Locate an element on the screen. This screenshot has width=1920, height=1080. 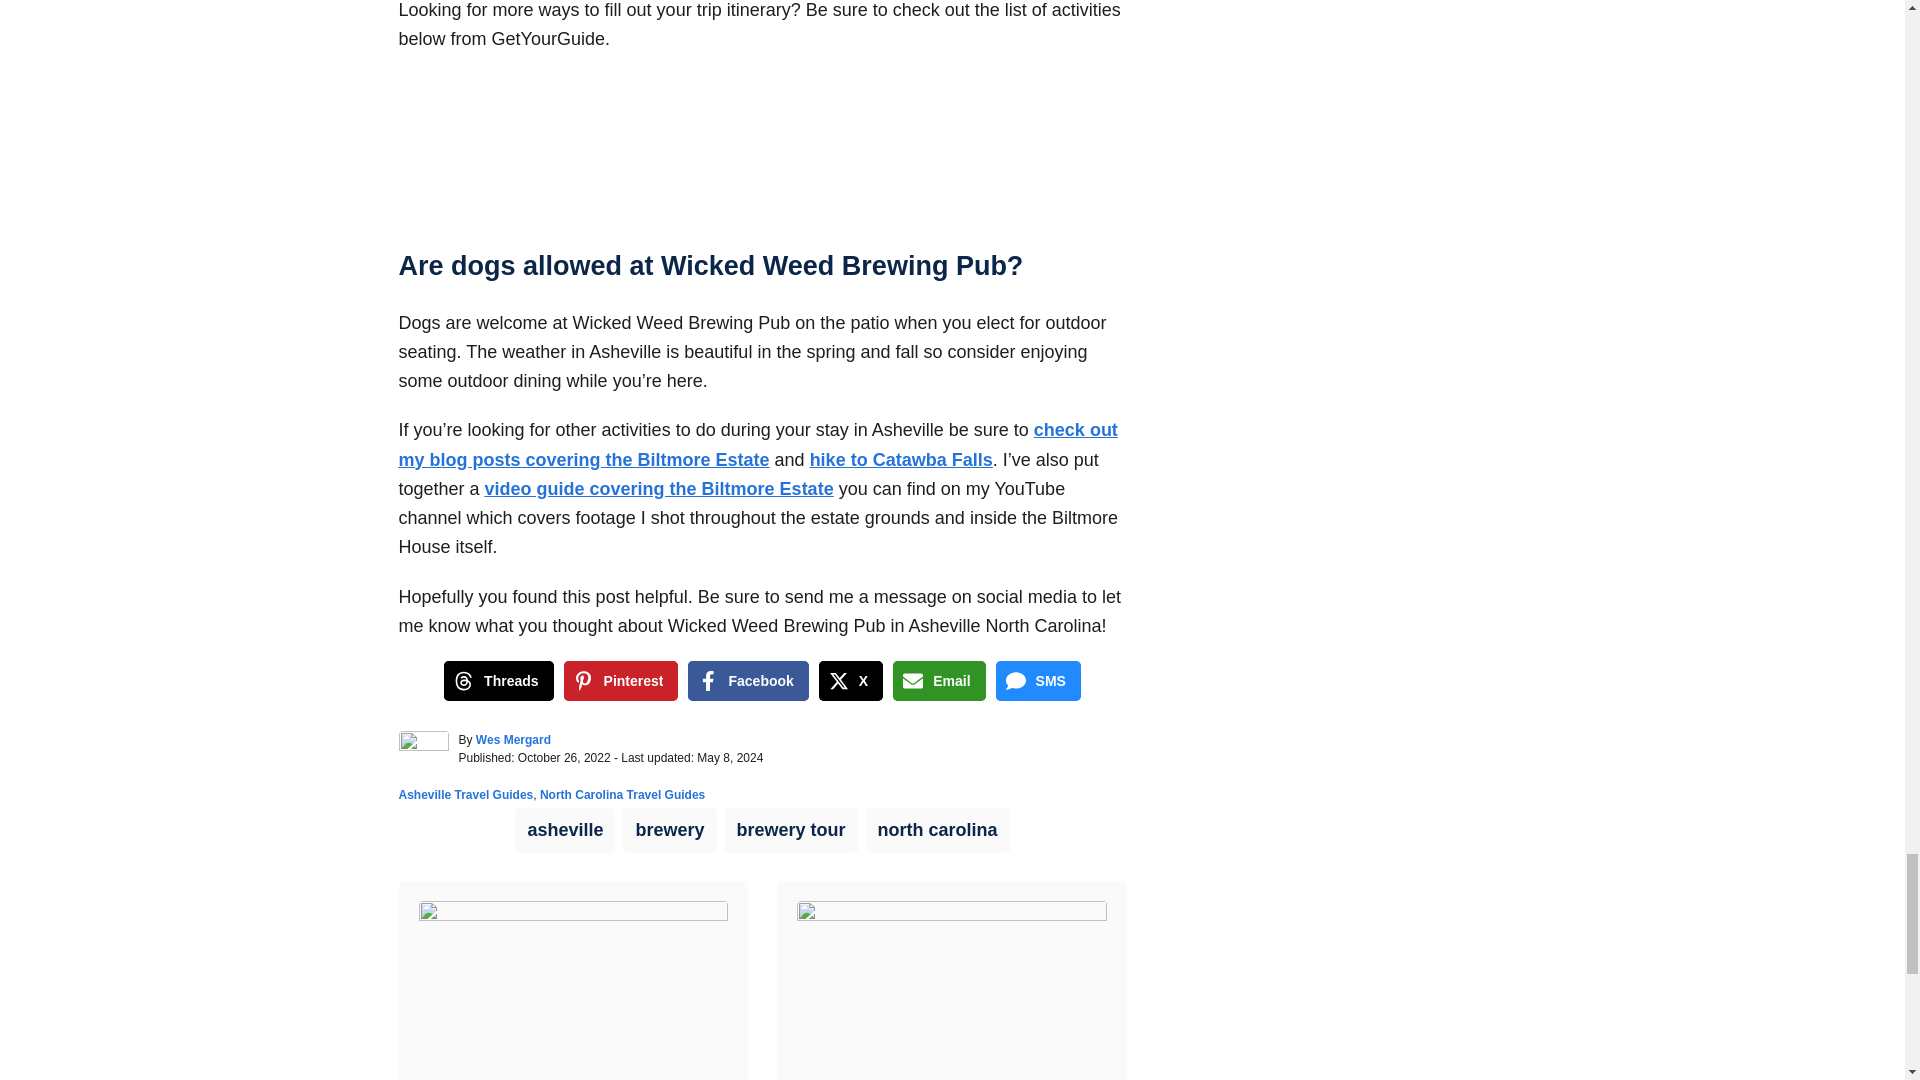
GetYourGuide Widget is located at coordinates (761, 149).